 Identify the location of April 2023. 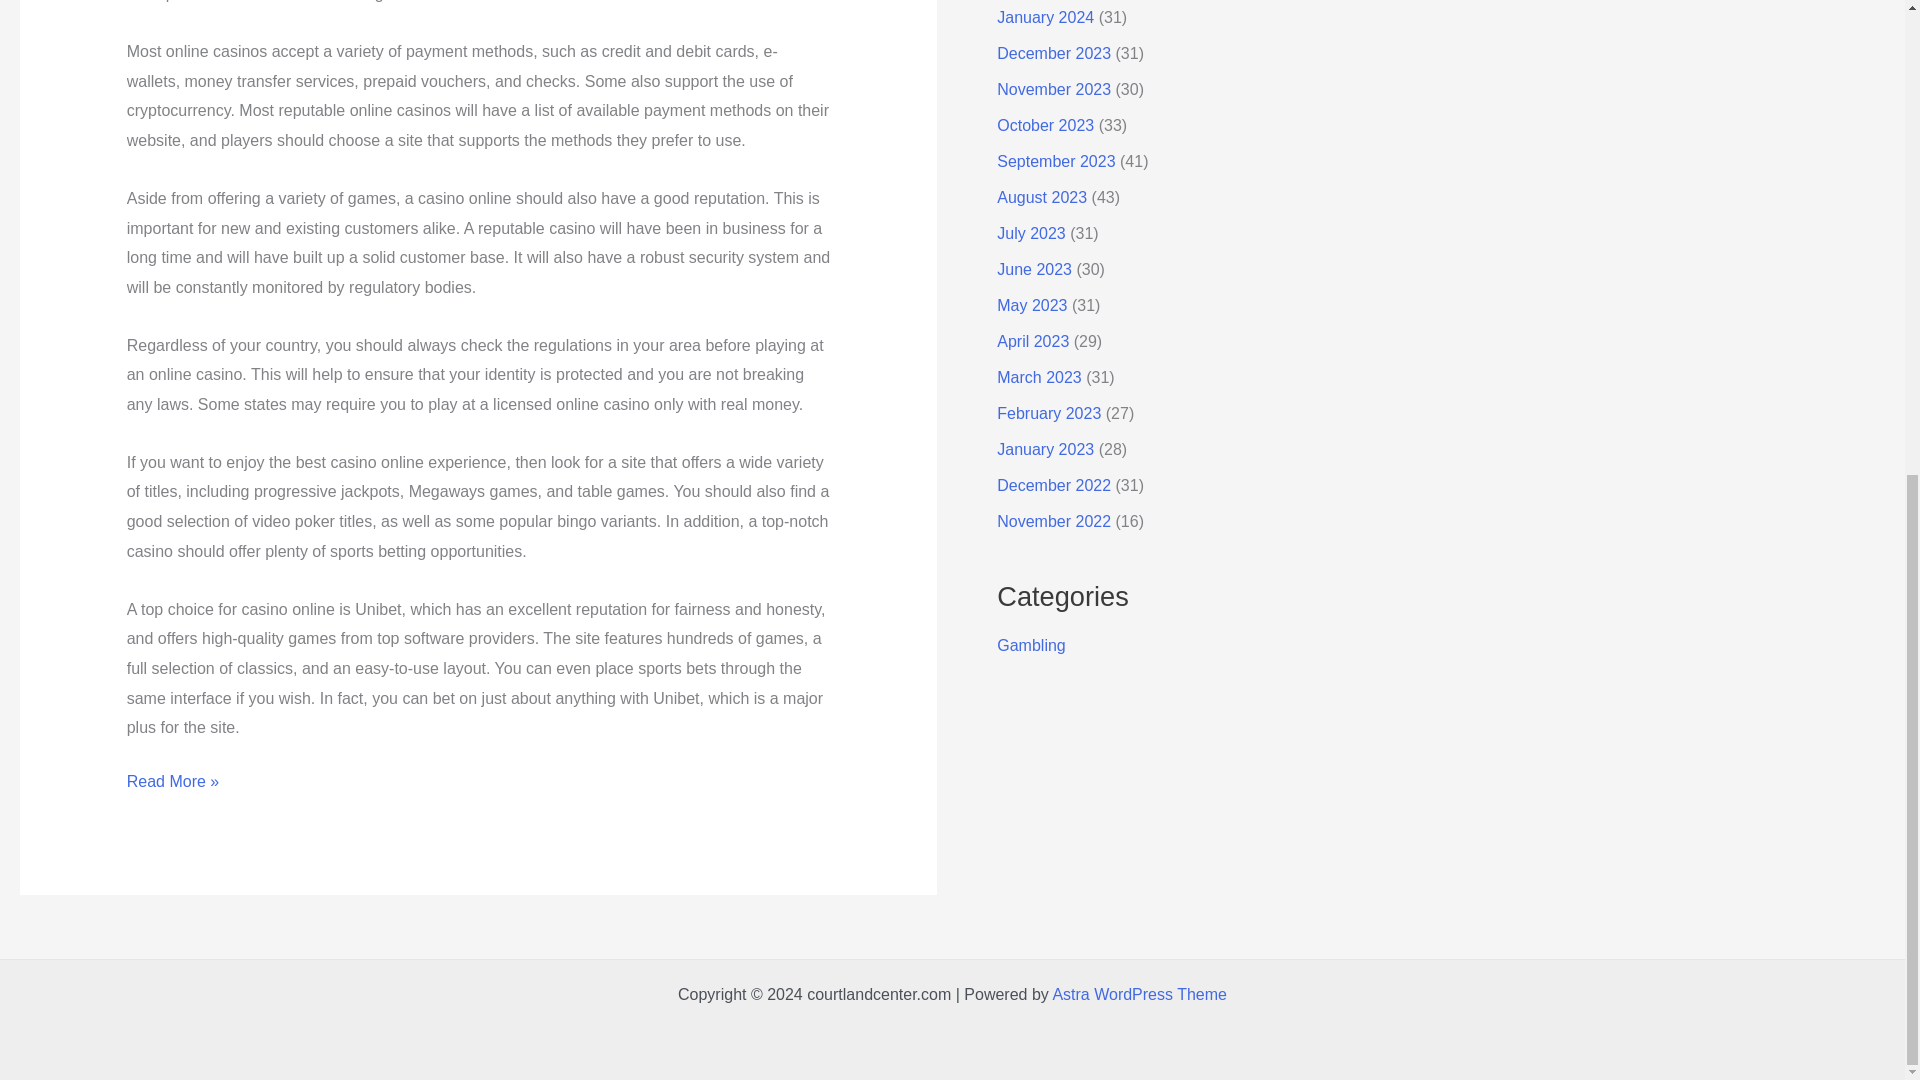
(1032, 340).